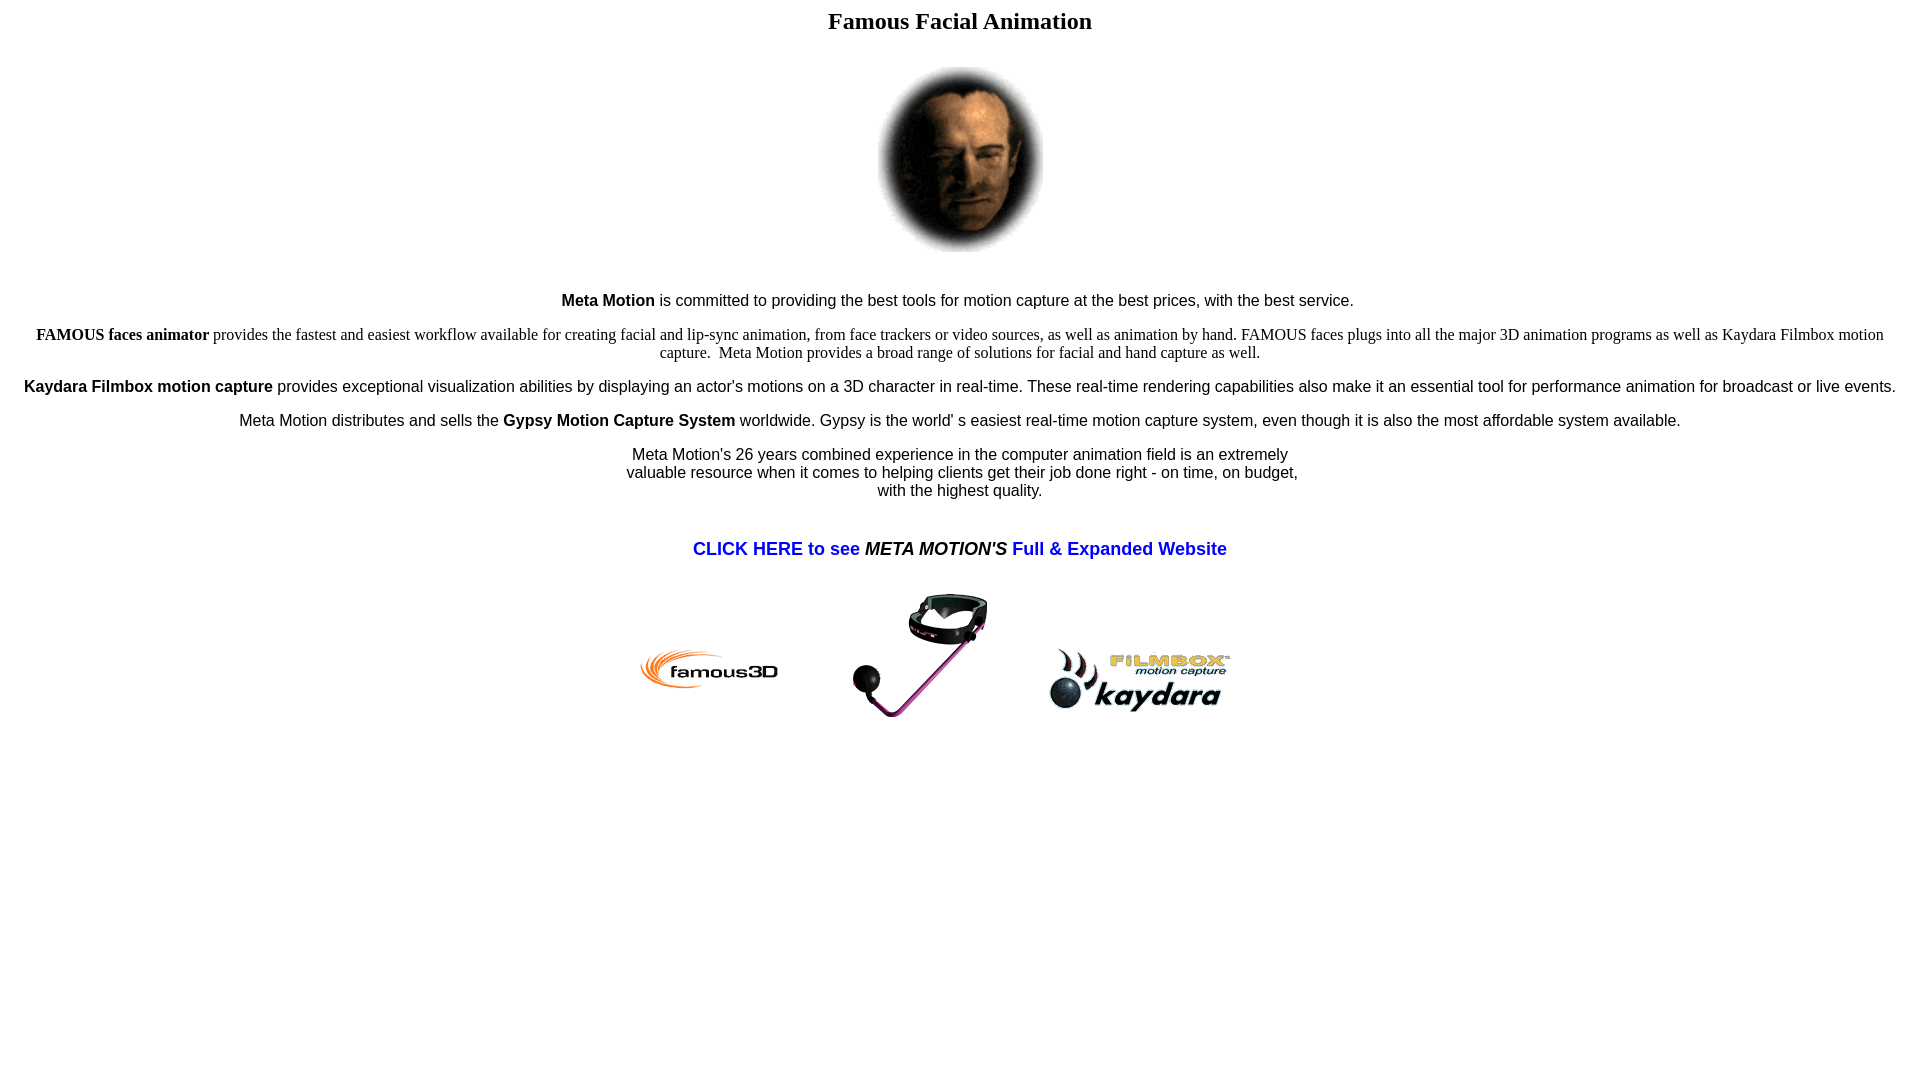 The image size is (1920, 1080). Describe the element at coordinates (960, 845) in the screenshot. I see `animation` at that location.